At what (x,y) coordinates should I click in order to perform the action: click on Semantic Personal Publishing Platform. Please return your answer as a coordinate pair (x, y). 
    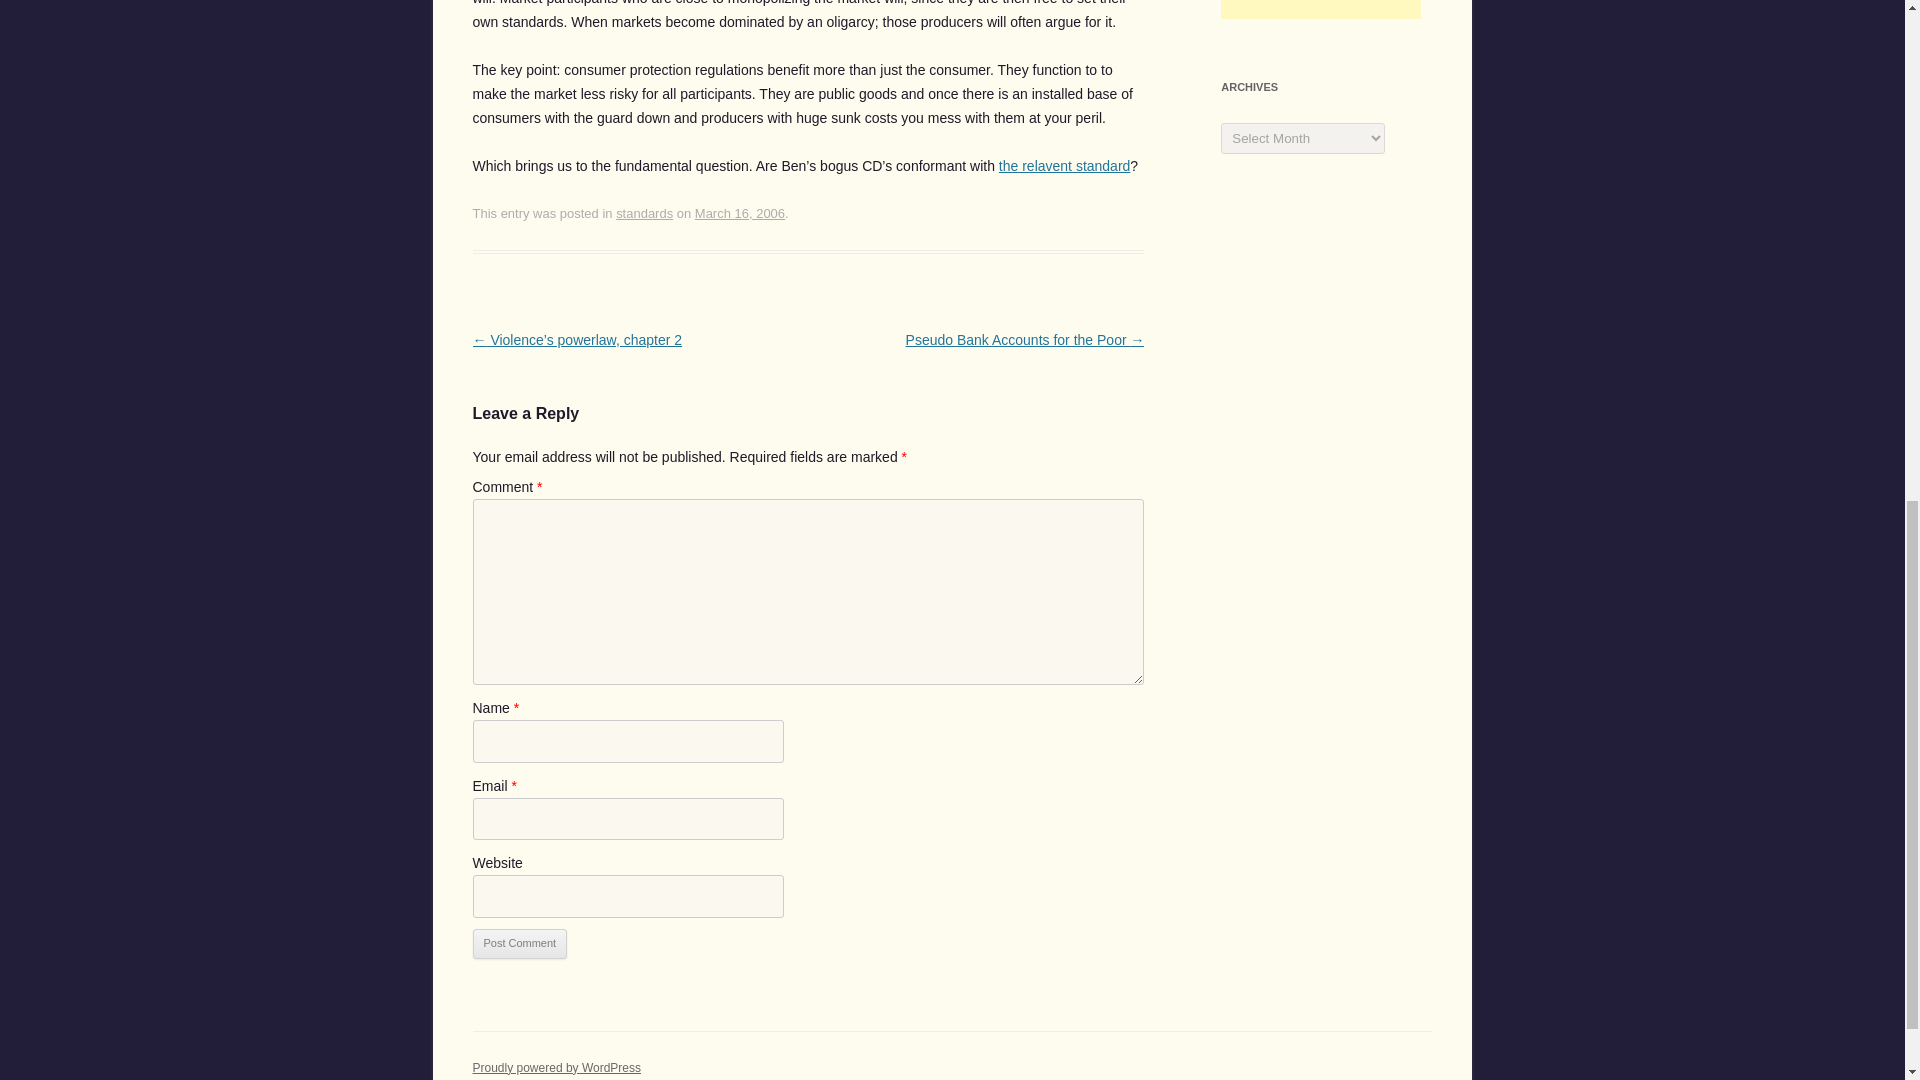
    Looking at the image, I should click on (556, 1067).